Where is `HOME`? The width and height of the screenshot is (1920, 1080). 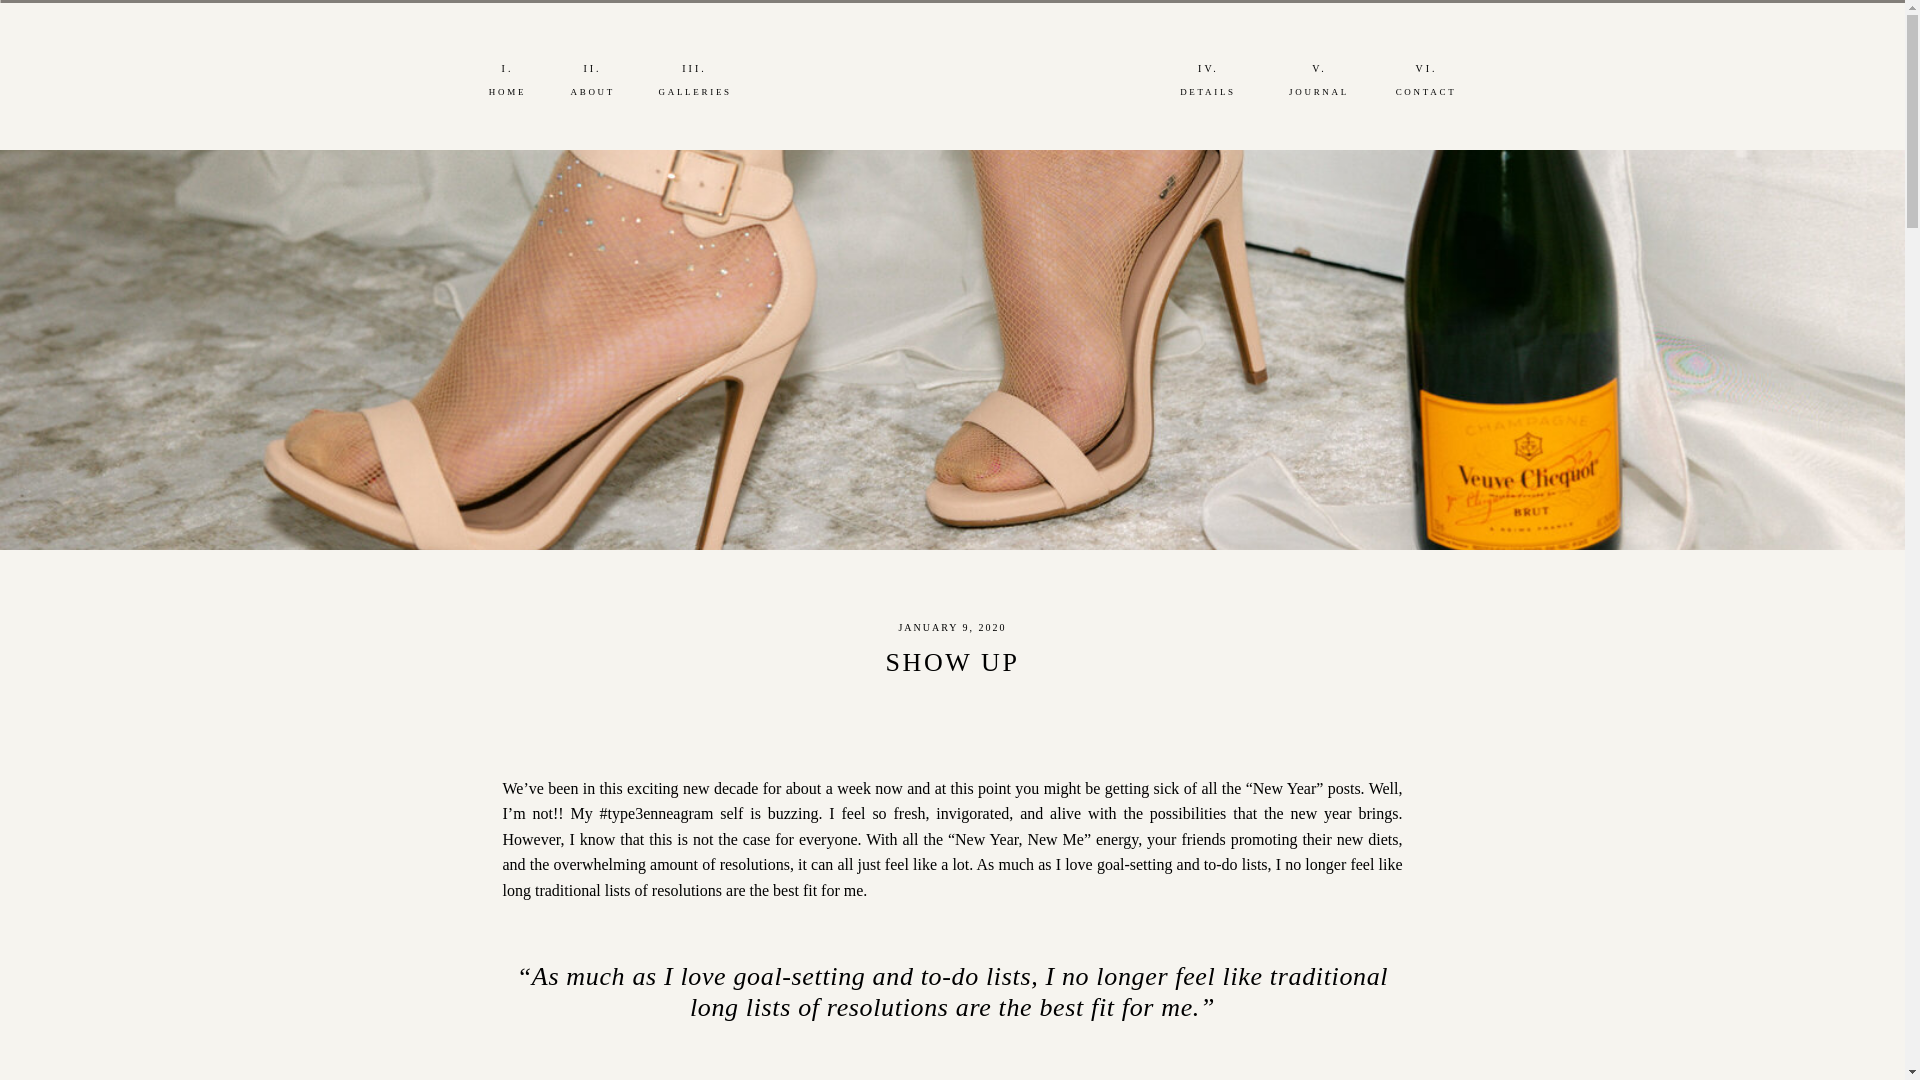
HOME is located at coordinates (506, 93).